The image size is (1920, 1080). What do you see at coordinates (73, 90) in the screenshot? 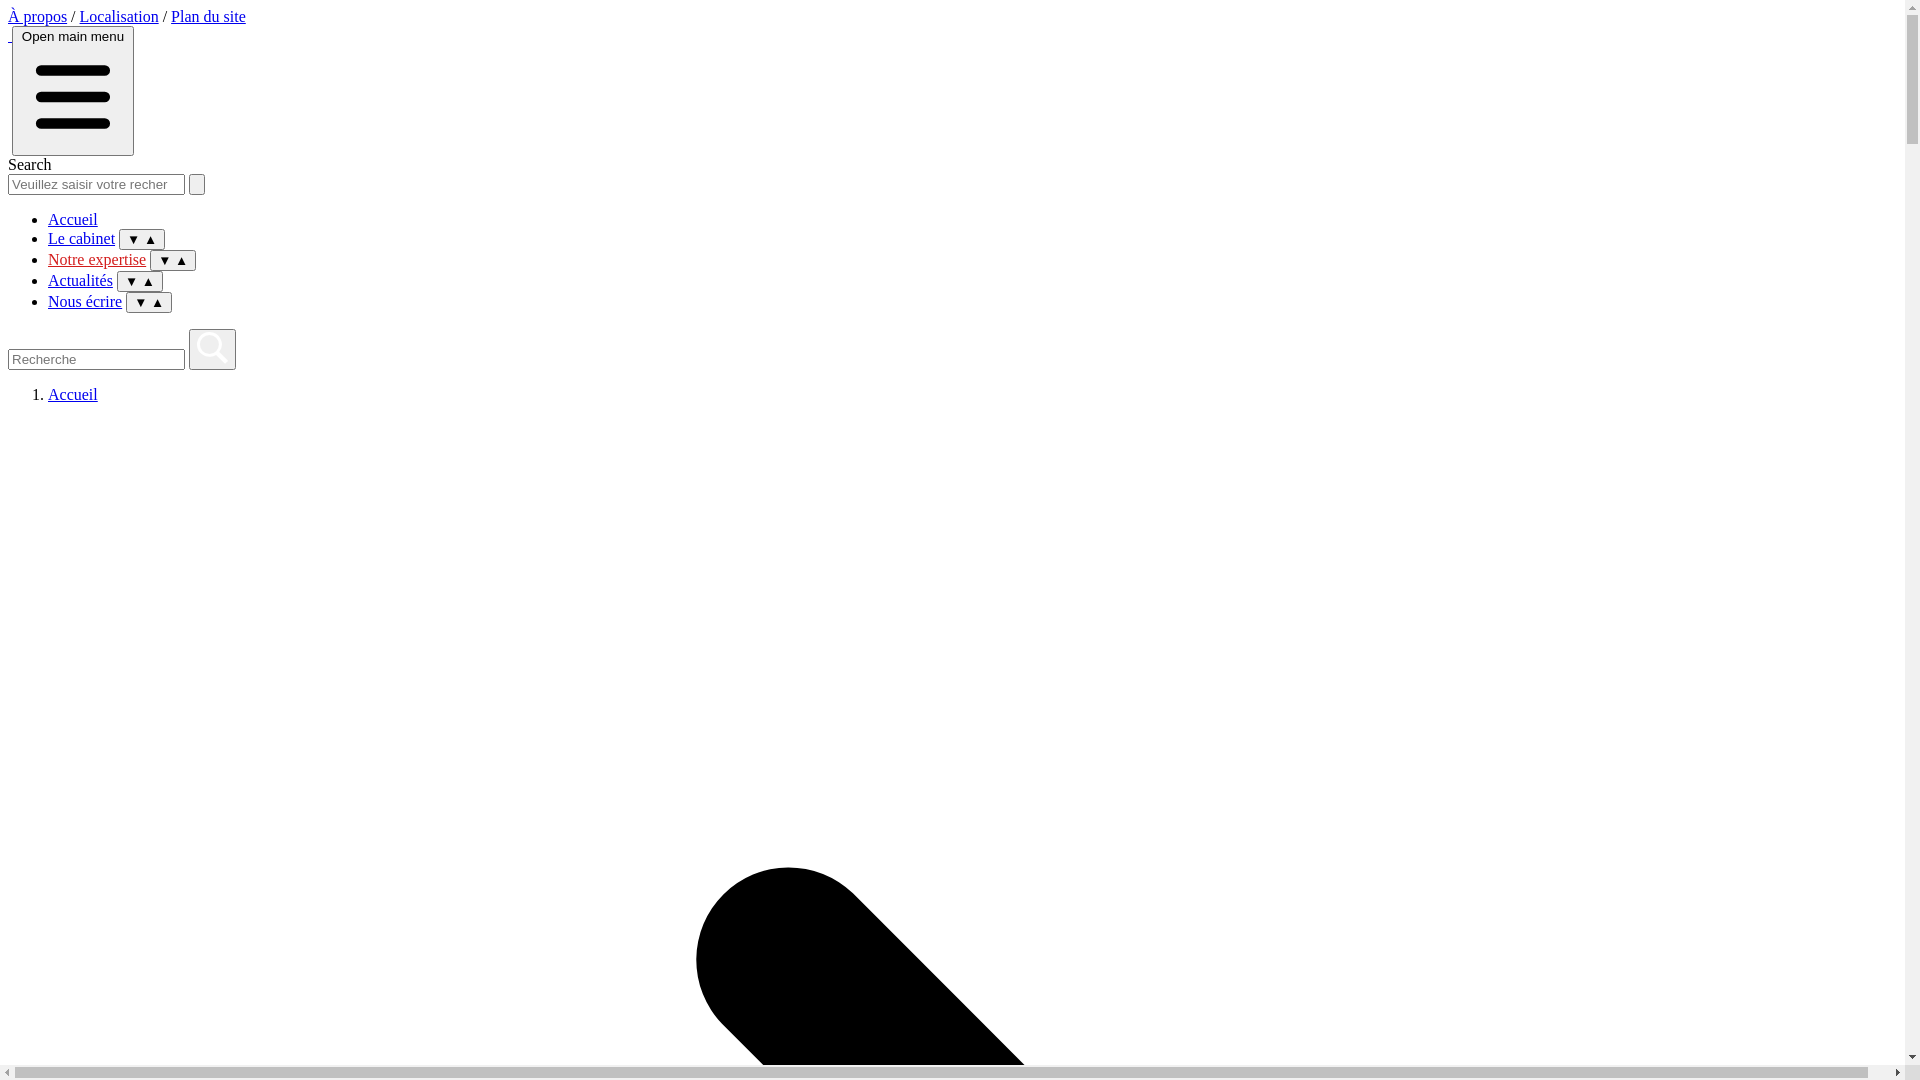
I see `Open main menu` at bounding box center [73, 90].